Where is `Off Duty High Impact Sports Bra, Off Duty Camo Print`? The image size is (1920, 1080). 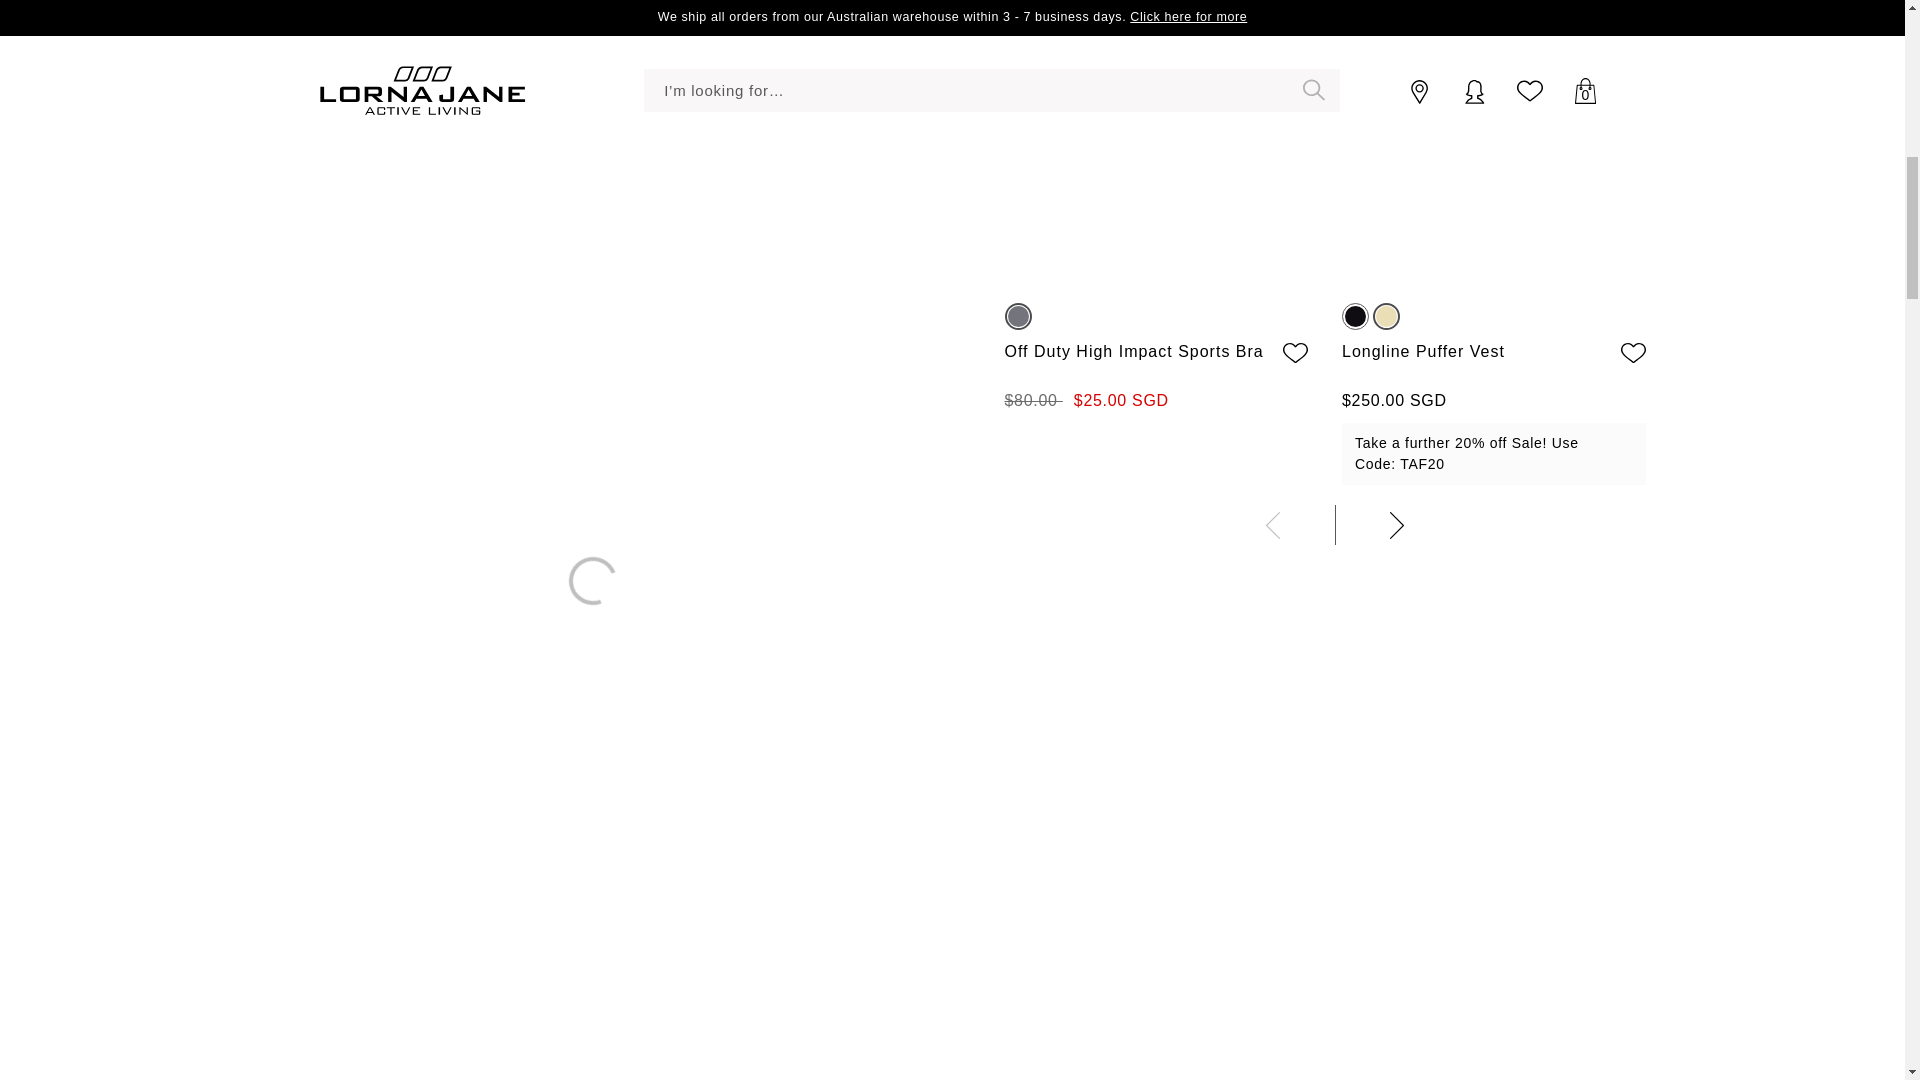
Off Duty High Impact Sports Bra, Off Duty Camo Print is located at coordinates (1166, 142).